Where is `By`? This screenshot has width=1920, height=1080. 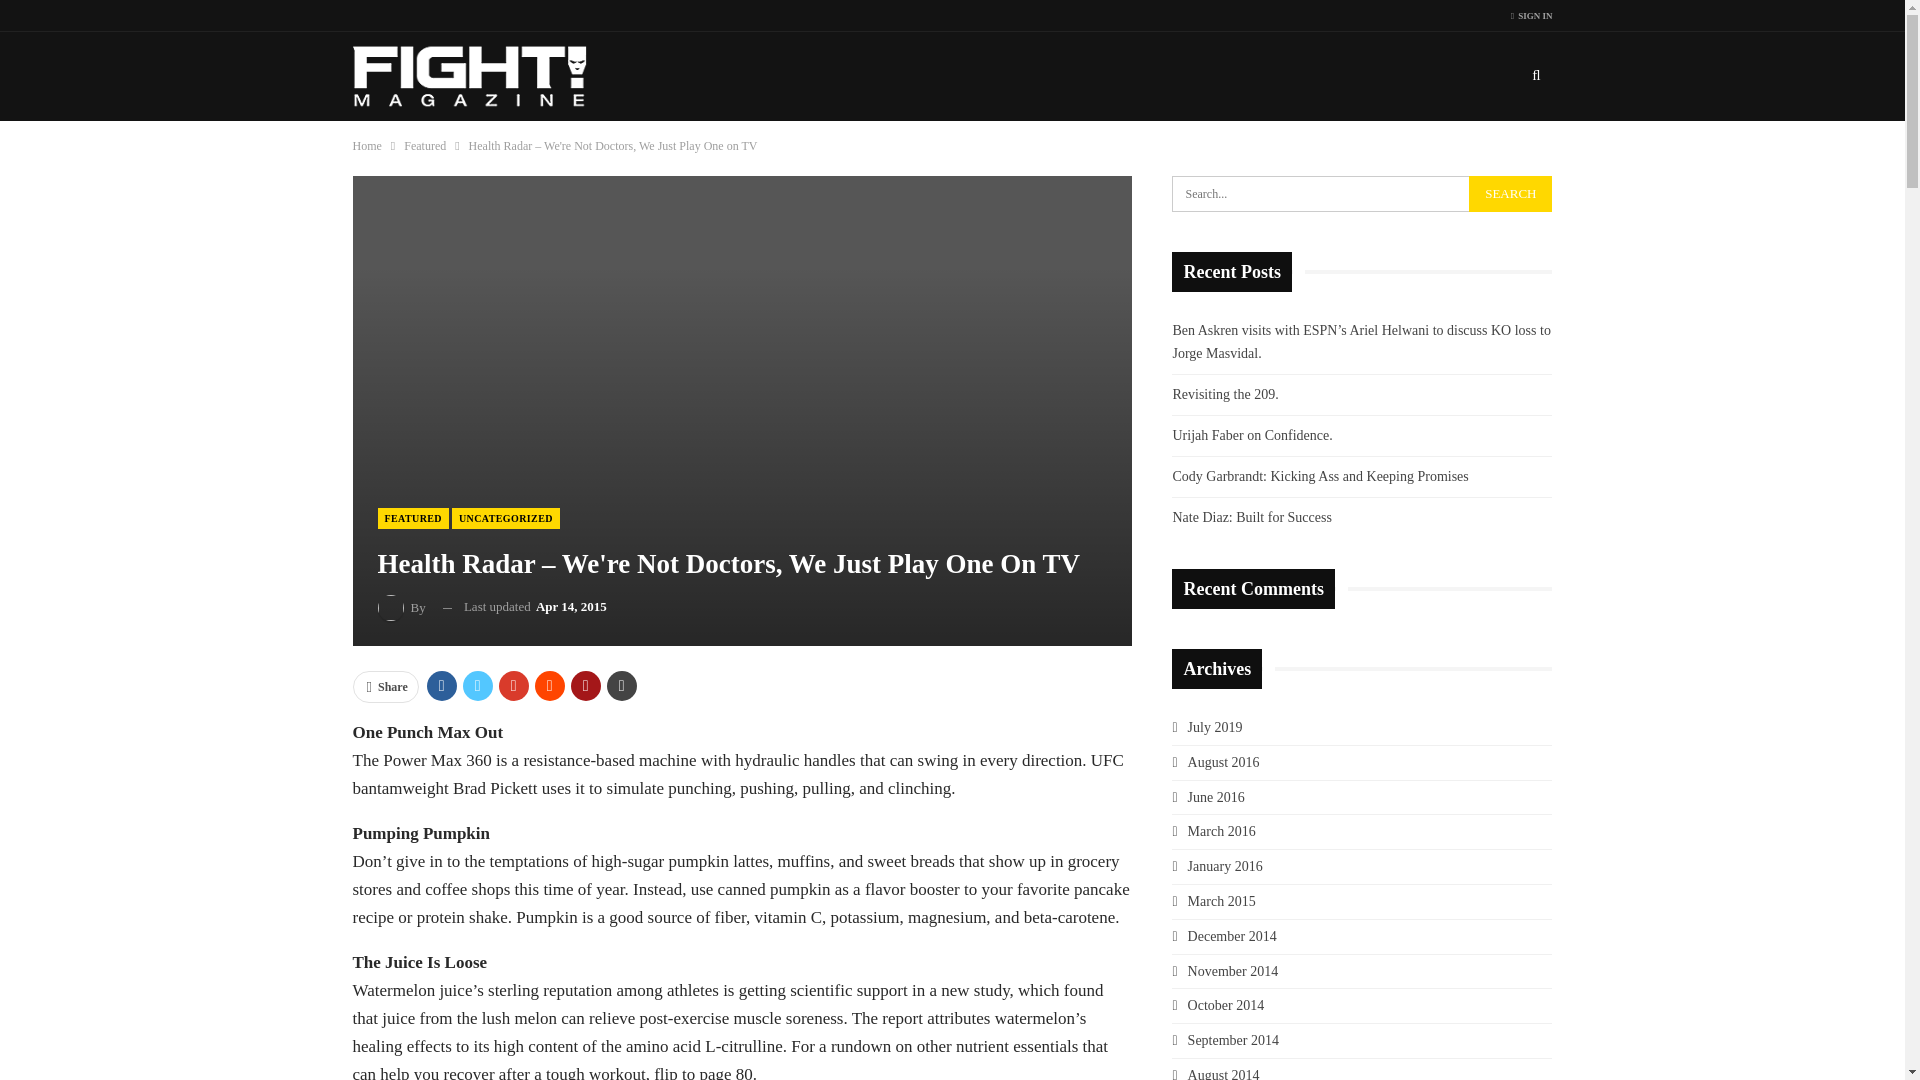 By is located at coordinates (403, 608).